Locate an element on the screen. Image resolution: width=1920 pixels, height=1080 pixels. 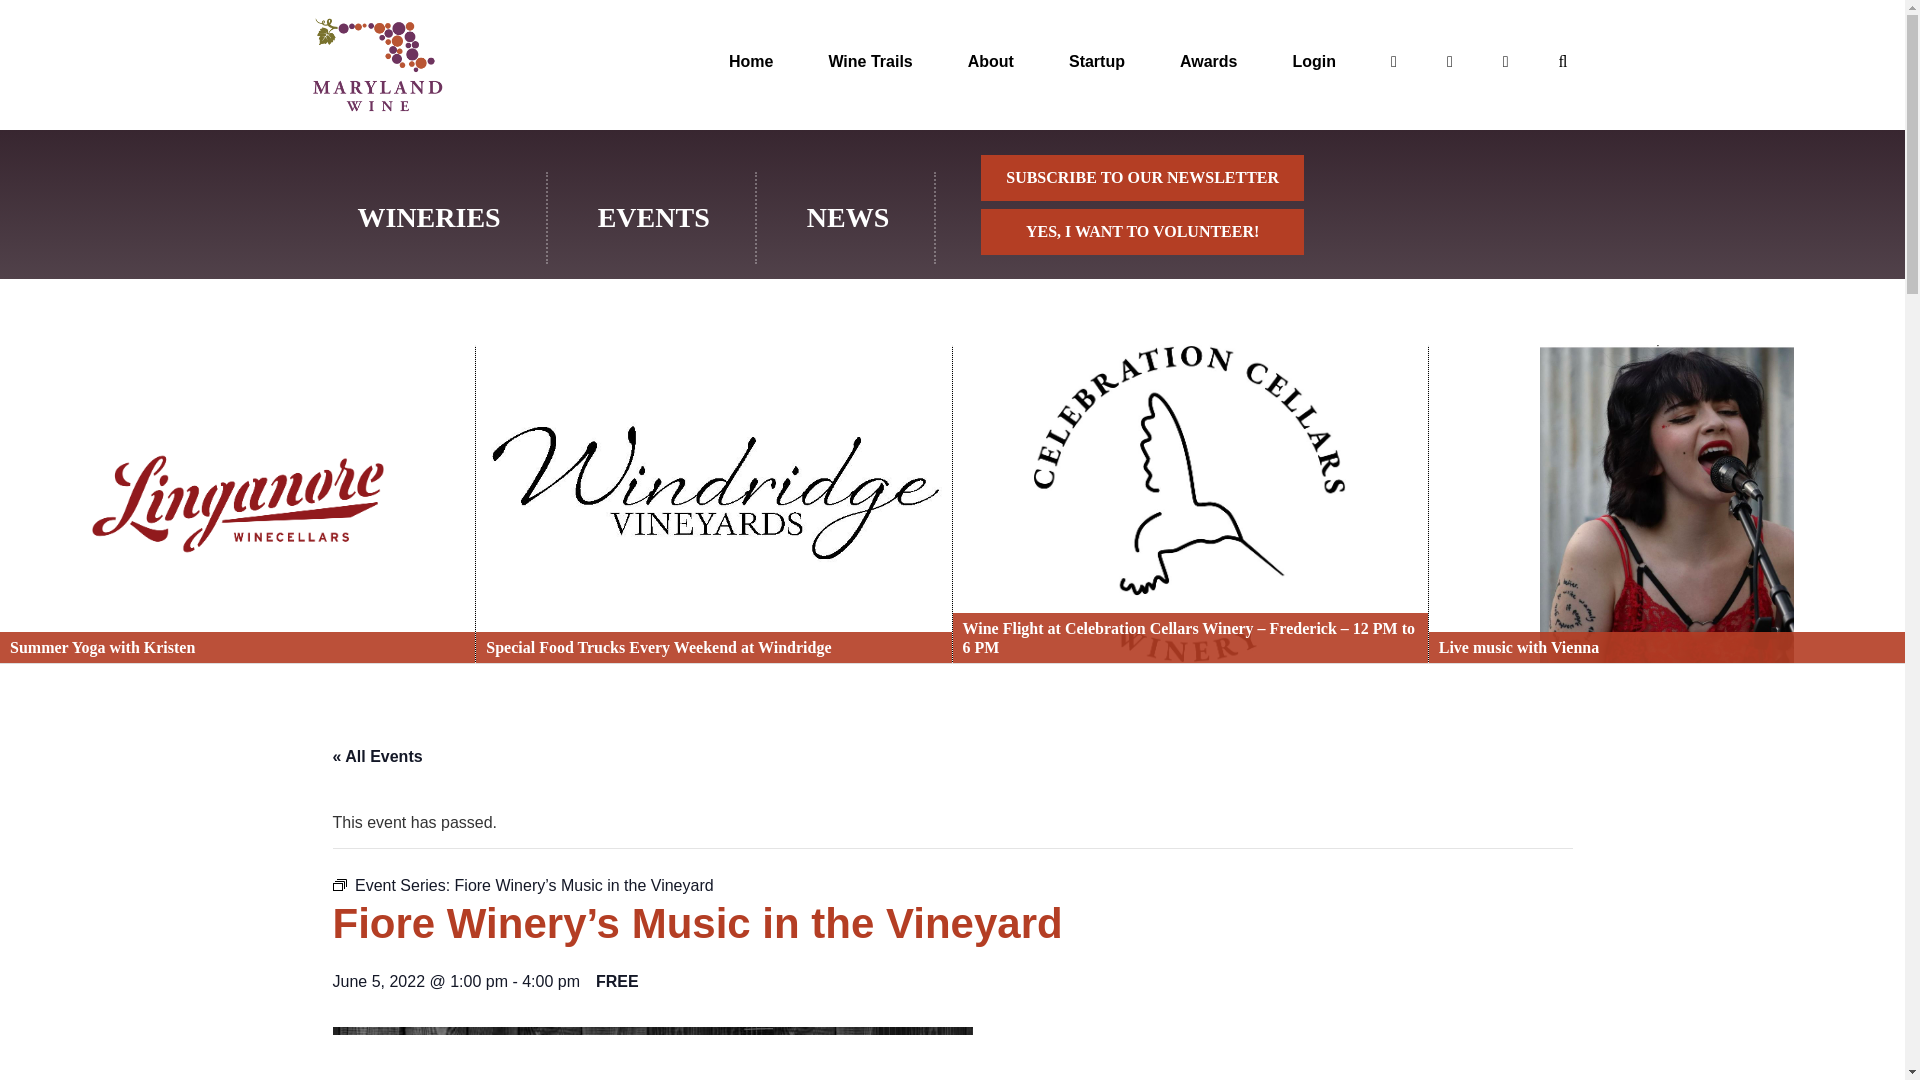
Event Series is located at coordinates (338, 885).